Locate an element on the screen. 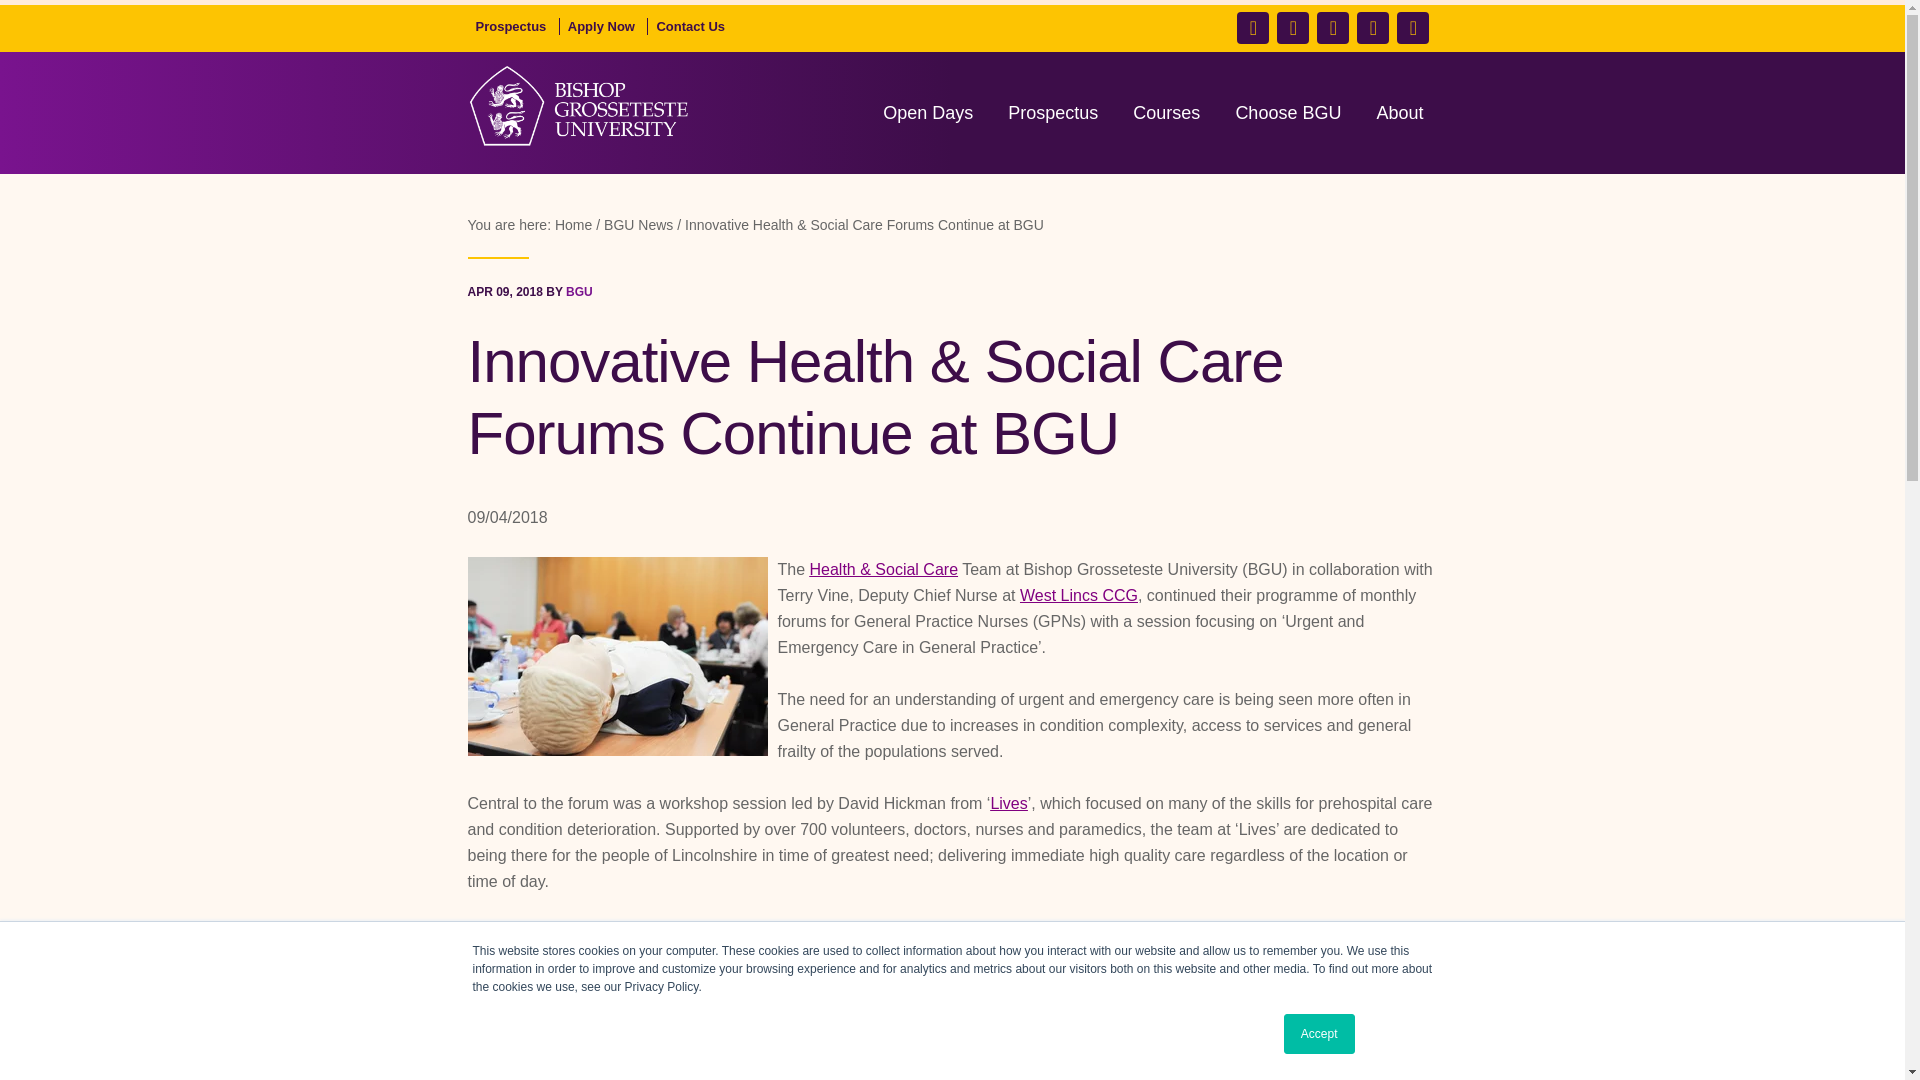  facebook is located at coordinates (1252, 28).